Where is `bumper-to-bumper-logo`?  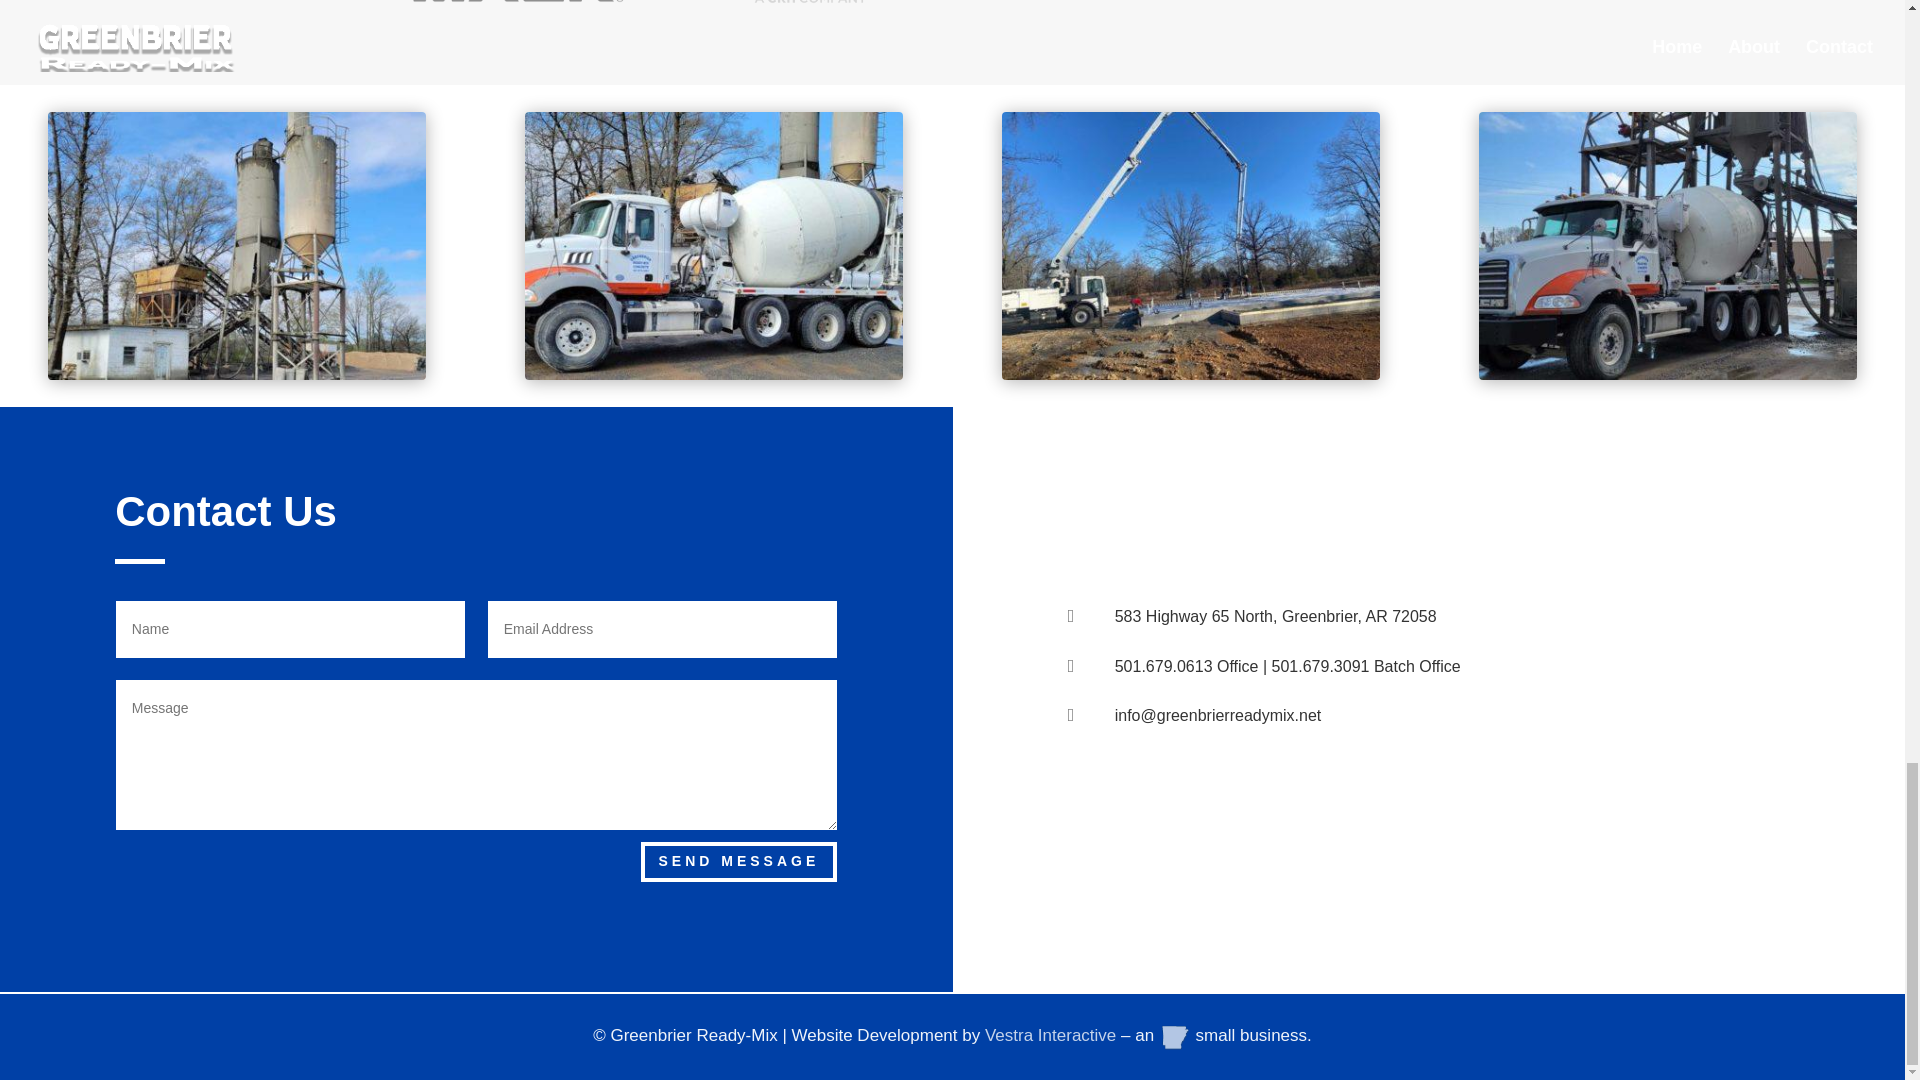
bumper-to-bumper-logo is located at coordinates (1379, 2).